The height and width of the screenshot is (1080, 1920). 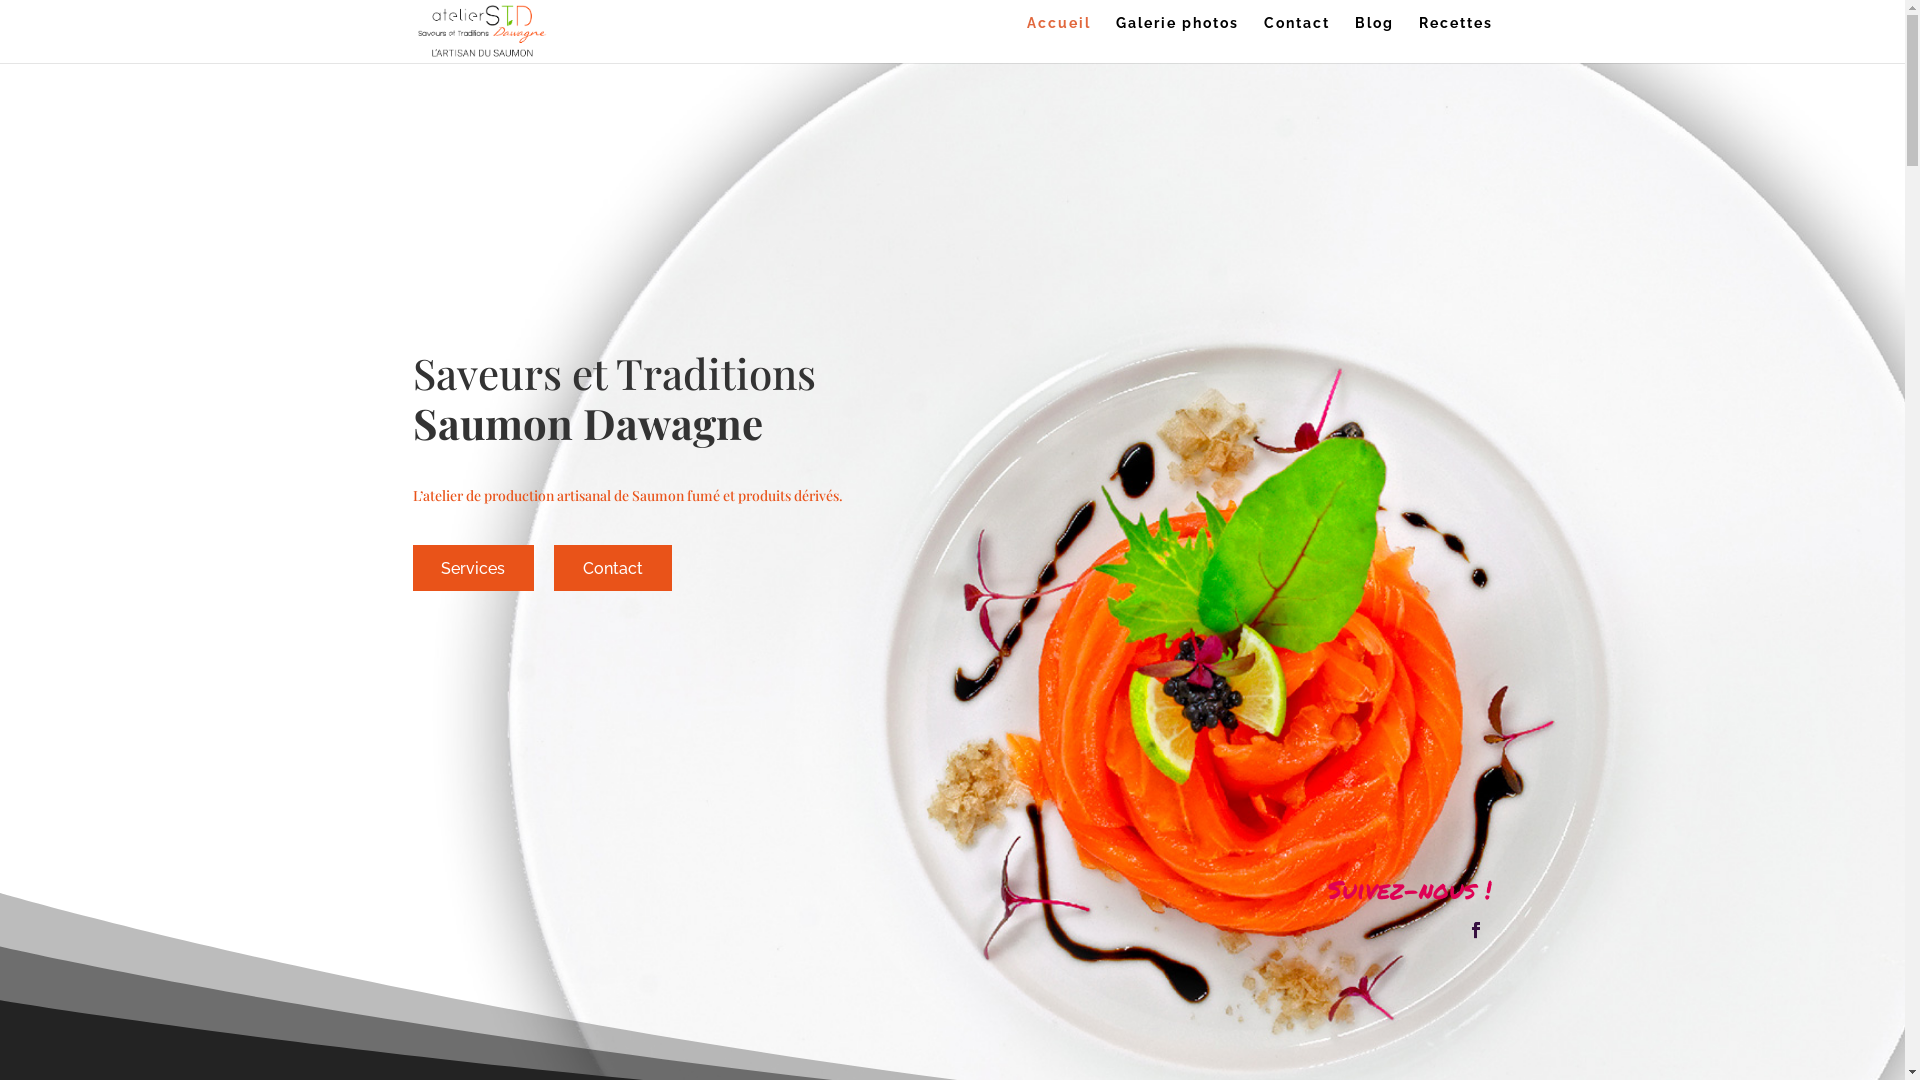 What do you see at coordinates (1178, 40) in the screenshot?
I see `Galerie photos` at bounding box center [1178, 40].